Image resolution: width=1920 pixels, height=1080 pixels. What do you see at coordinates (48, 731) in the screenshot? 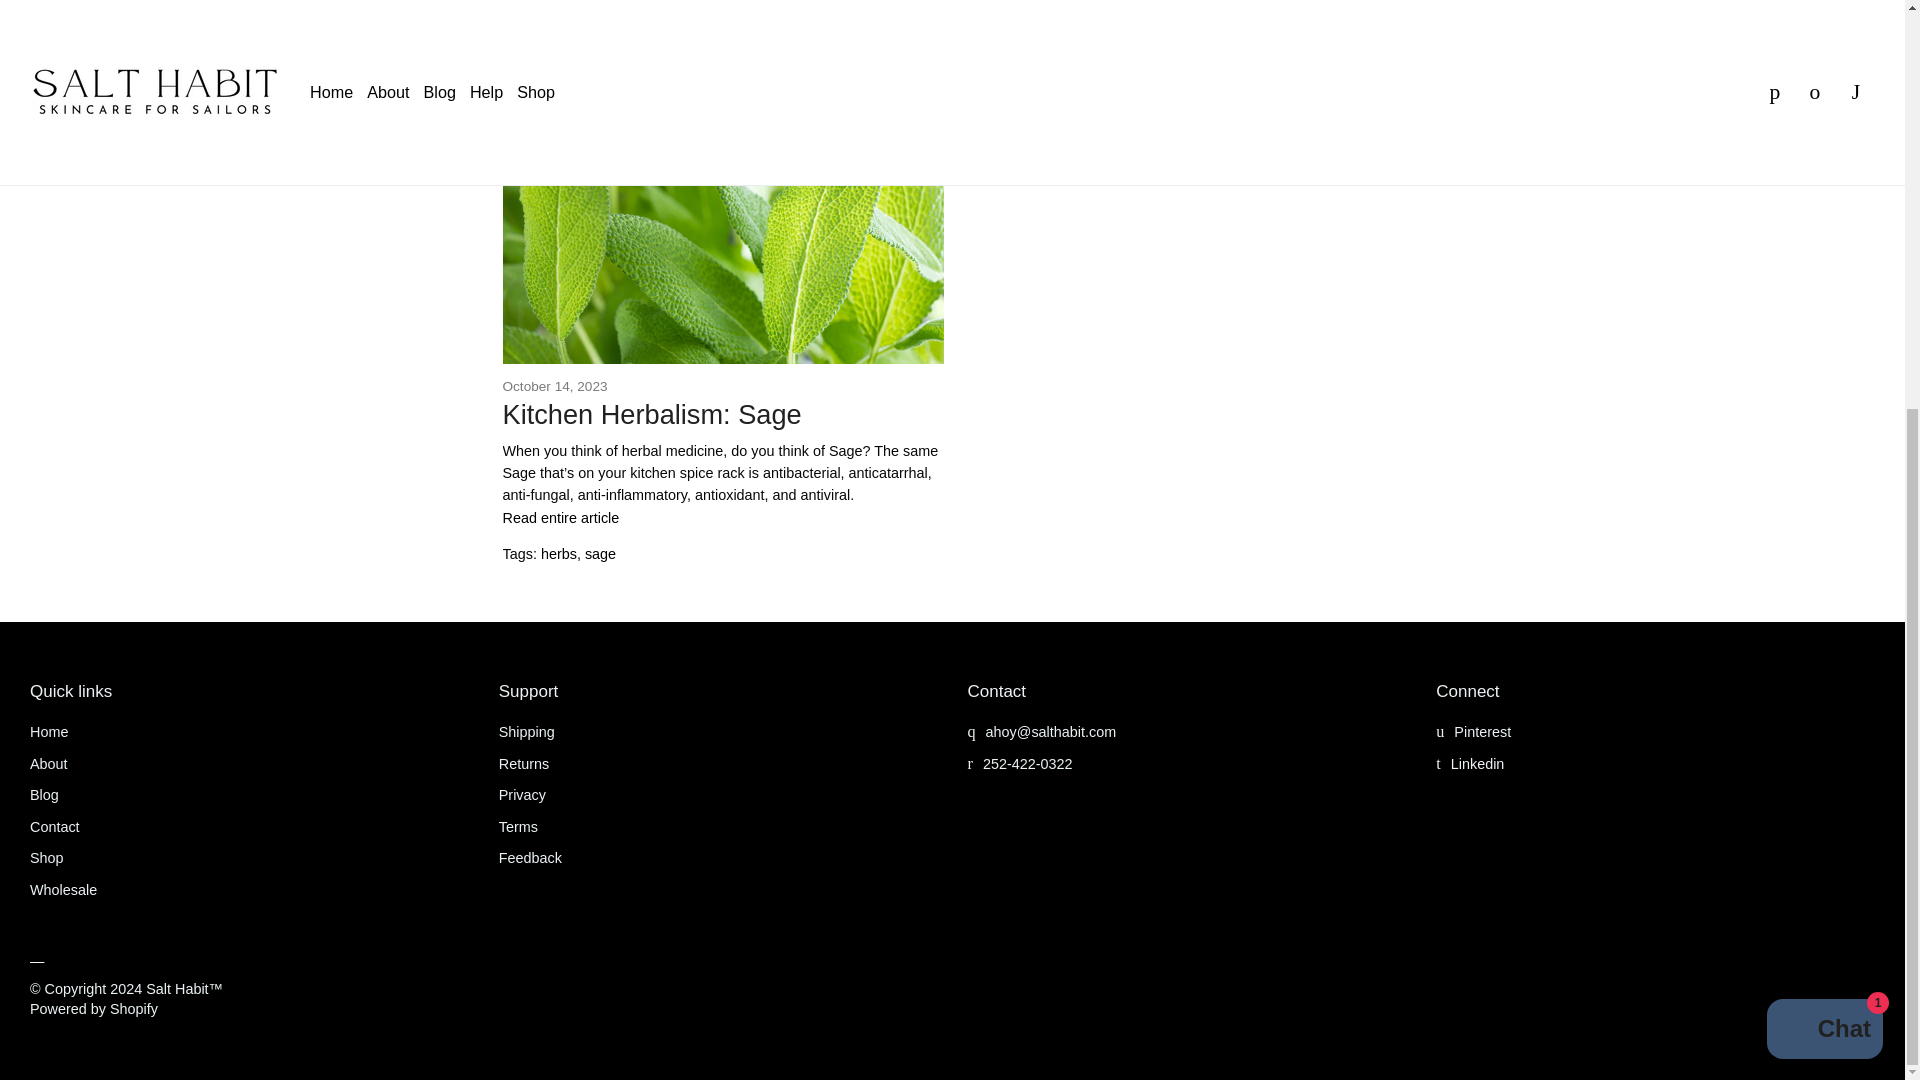
I see `Home` at bounding box center [48, 731].